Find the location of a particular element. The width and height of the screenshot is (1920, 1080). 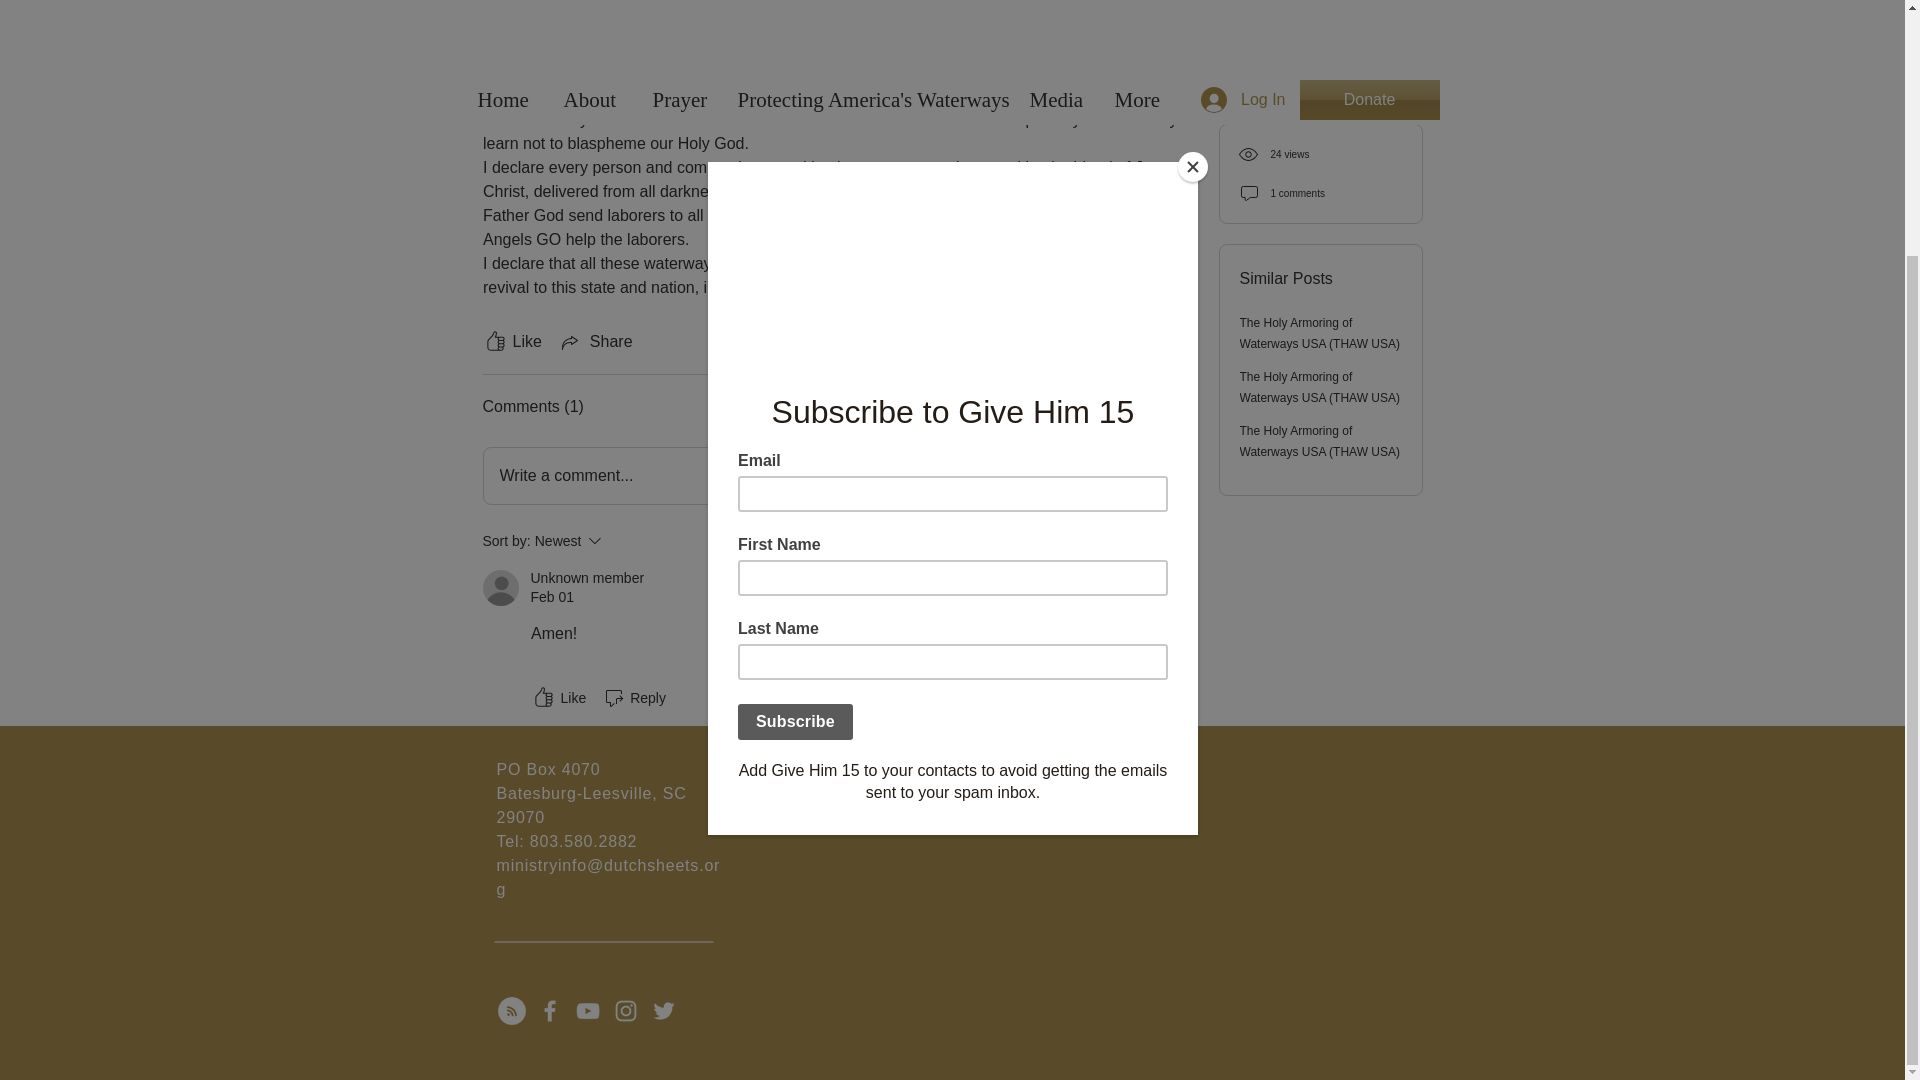

Share is located at coordinates (511, 342).